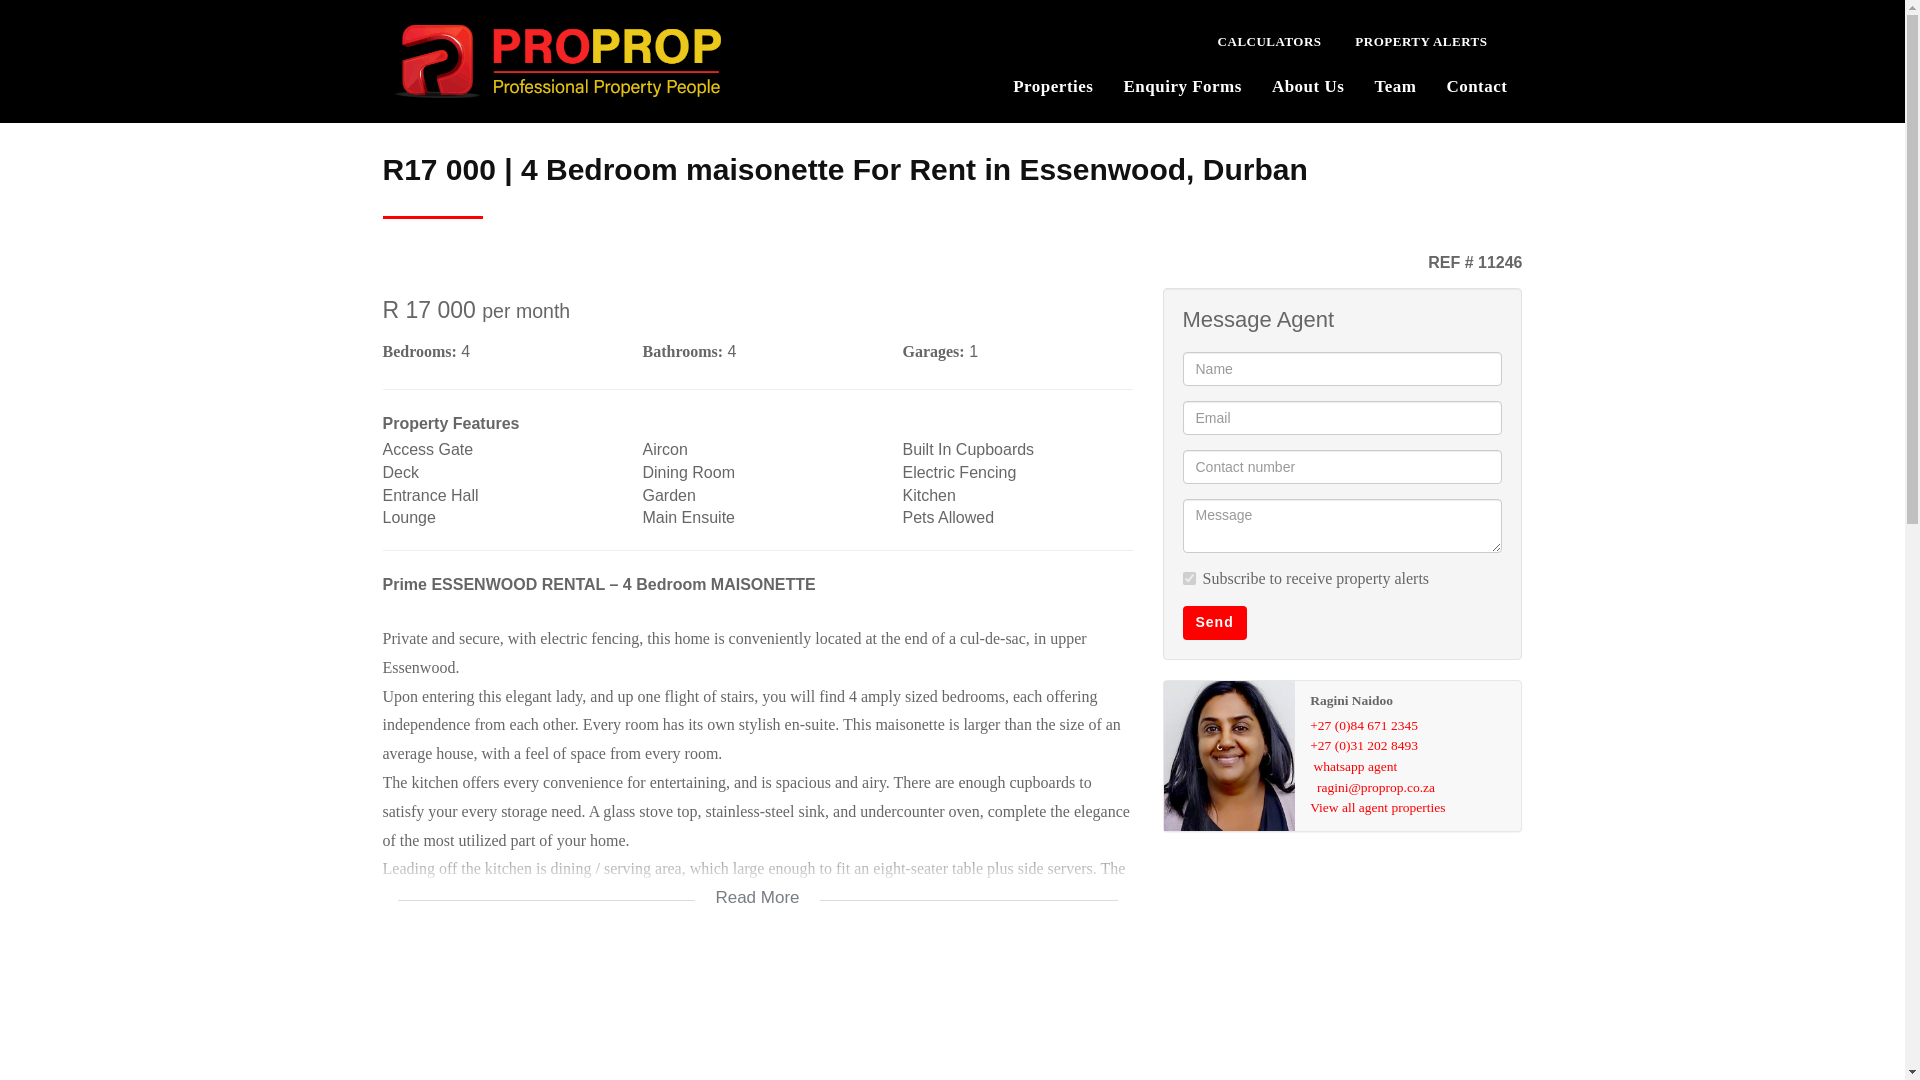  I want to click on About Us, so click(1308, 84).